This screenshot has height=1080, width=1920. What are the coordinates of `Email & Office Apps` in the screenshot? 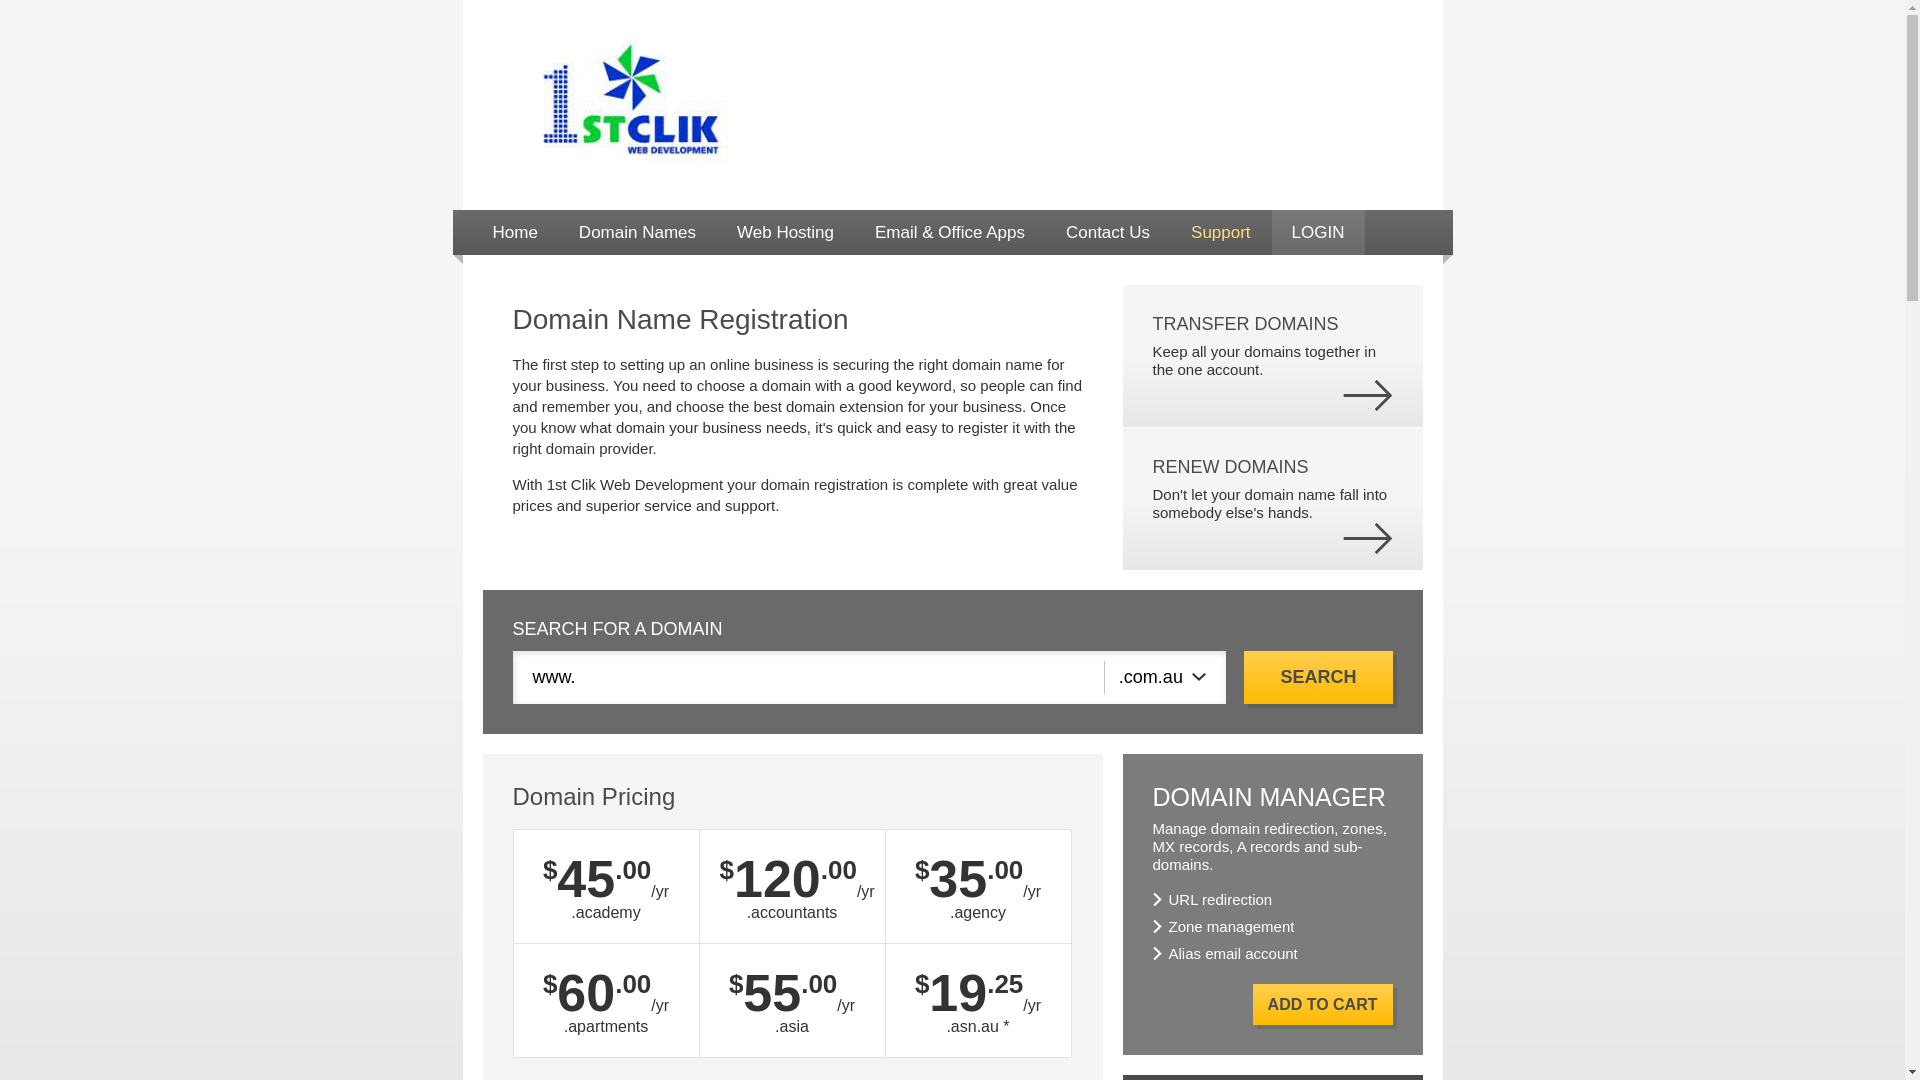 It's located at (950, 232).